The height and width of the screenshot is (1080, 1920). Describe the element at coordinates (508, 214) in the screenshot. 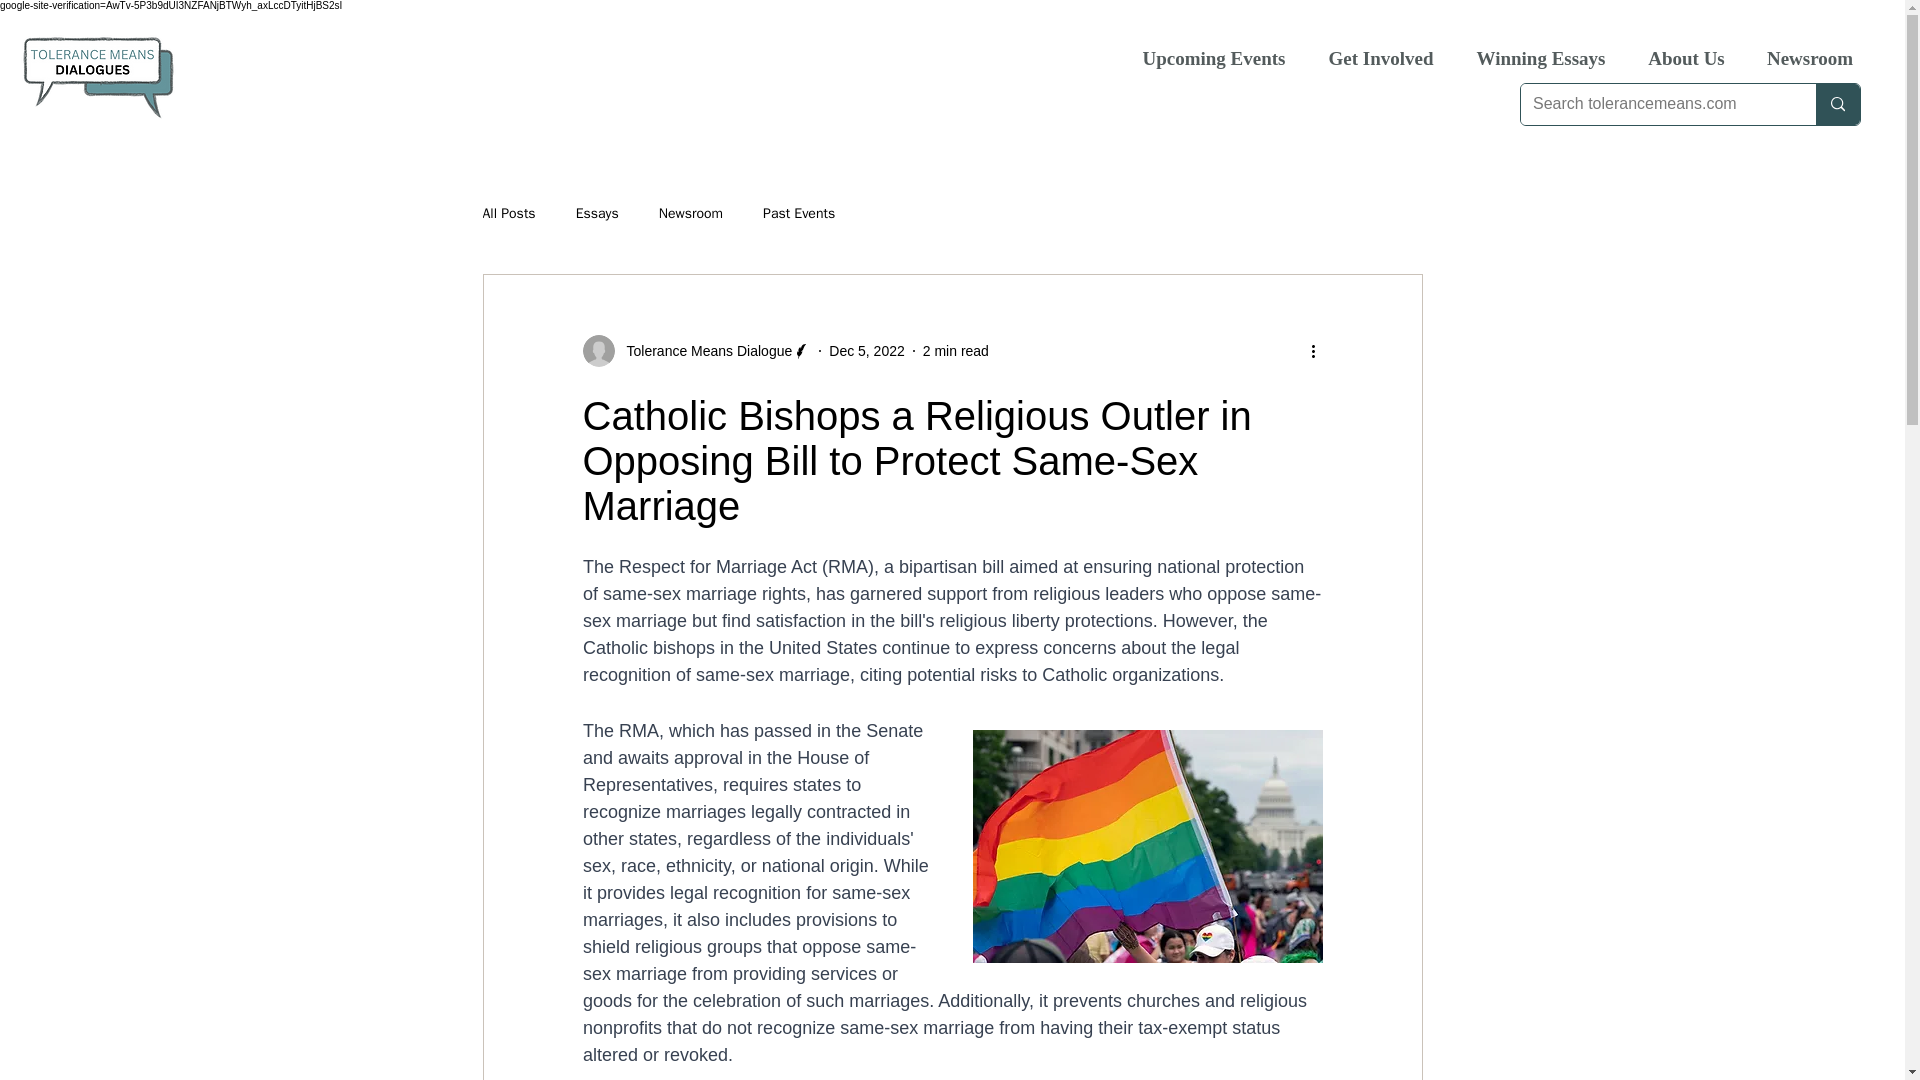

I see `All Posts` at that location.